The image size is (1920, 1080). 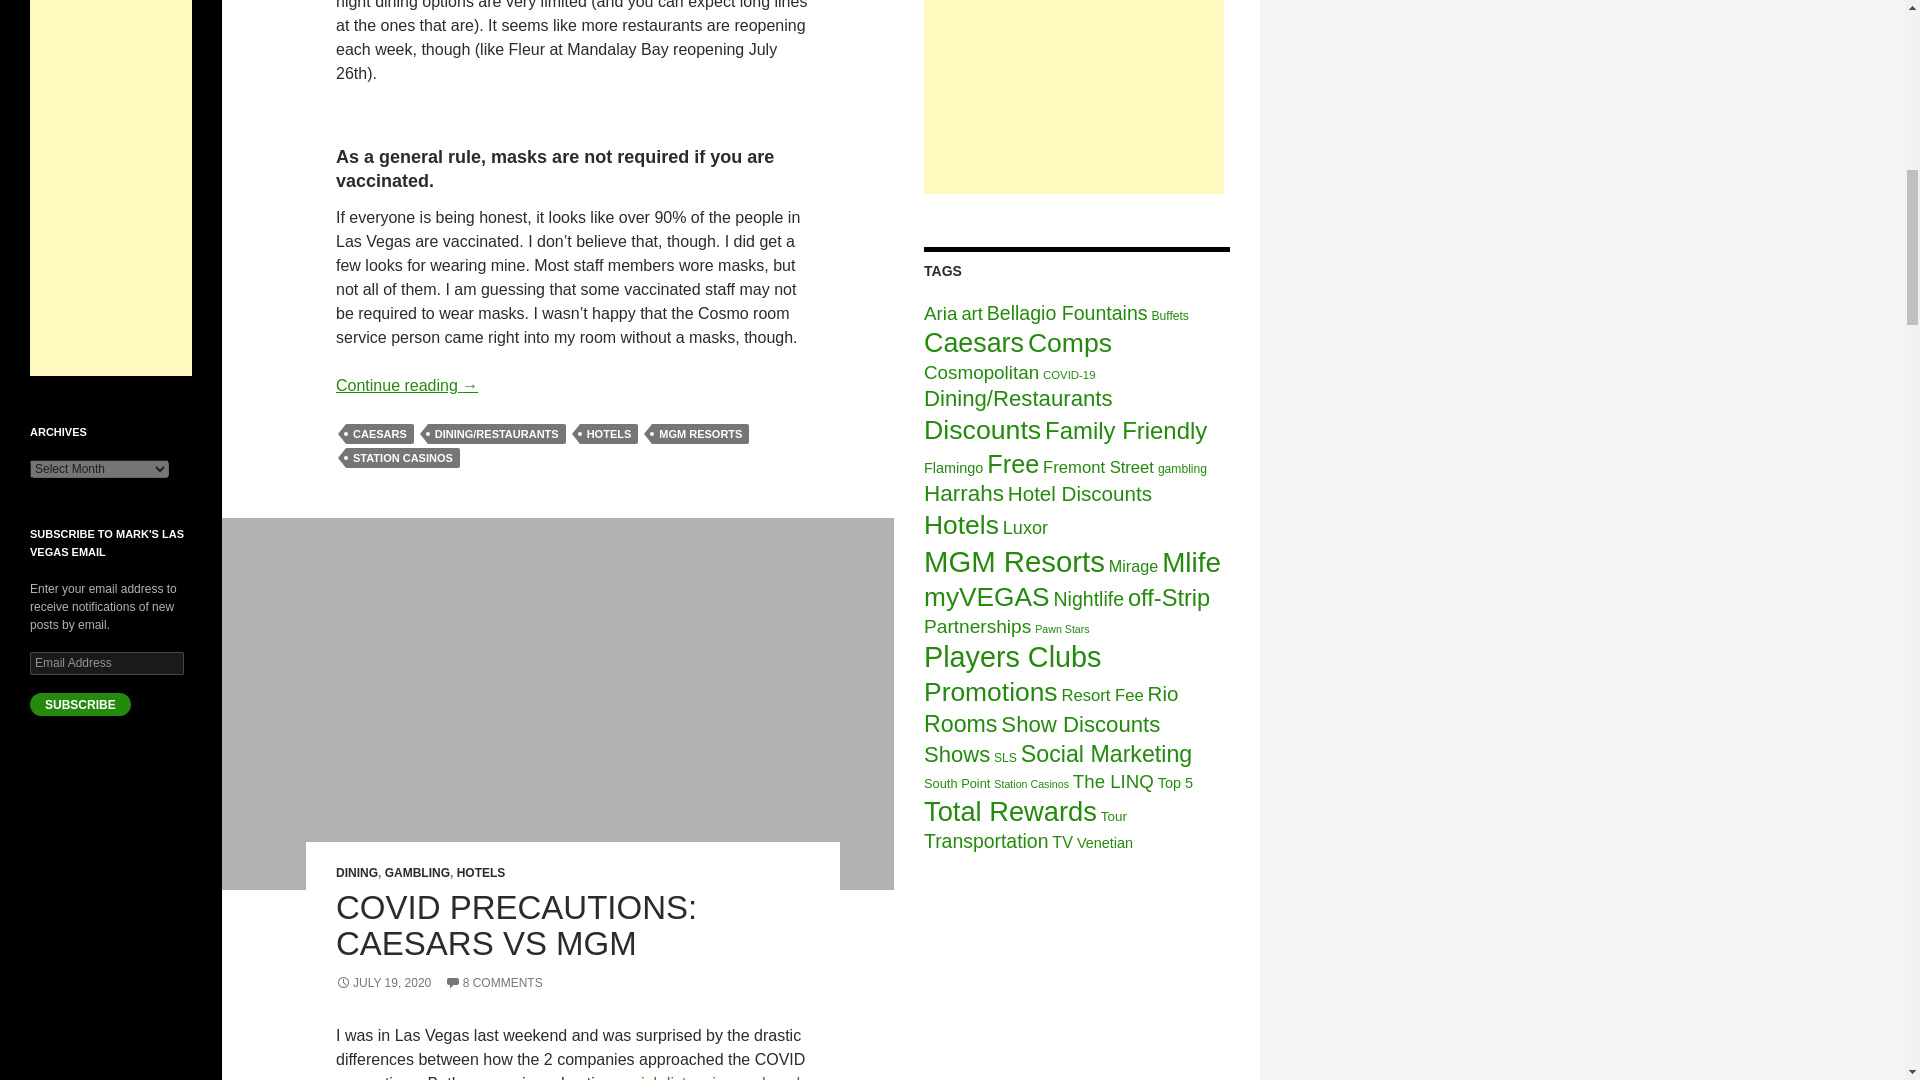 What do you see at coordinates (383, 983) in the screenshot?
I see `JULY 19, 2020` at bounding box center [383, 983].